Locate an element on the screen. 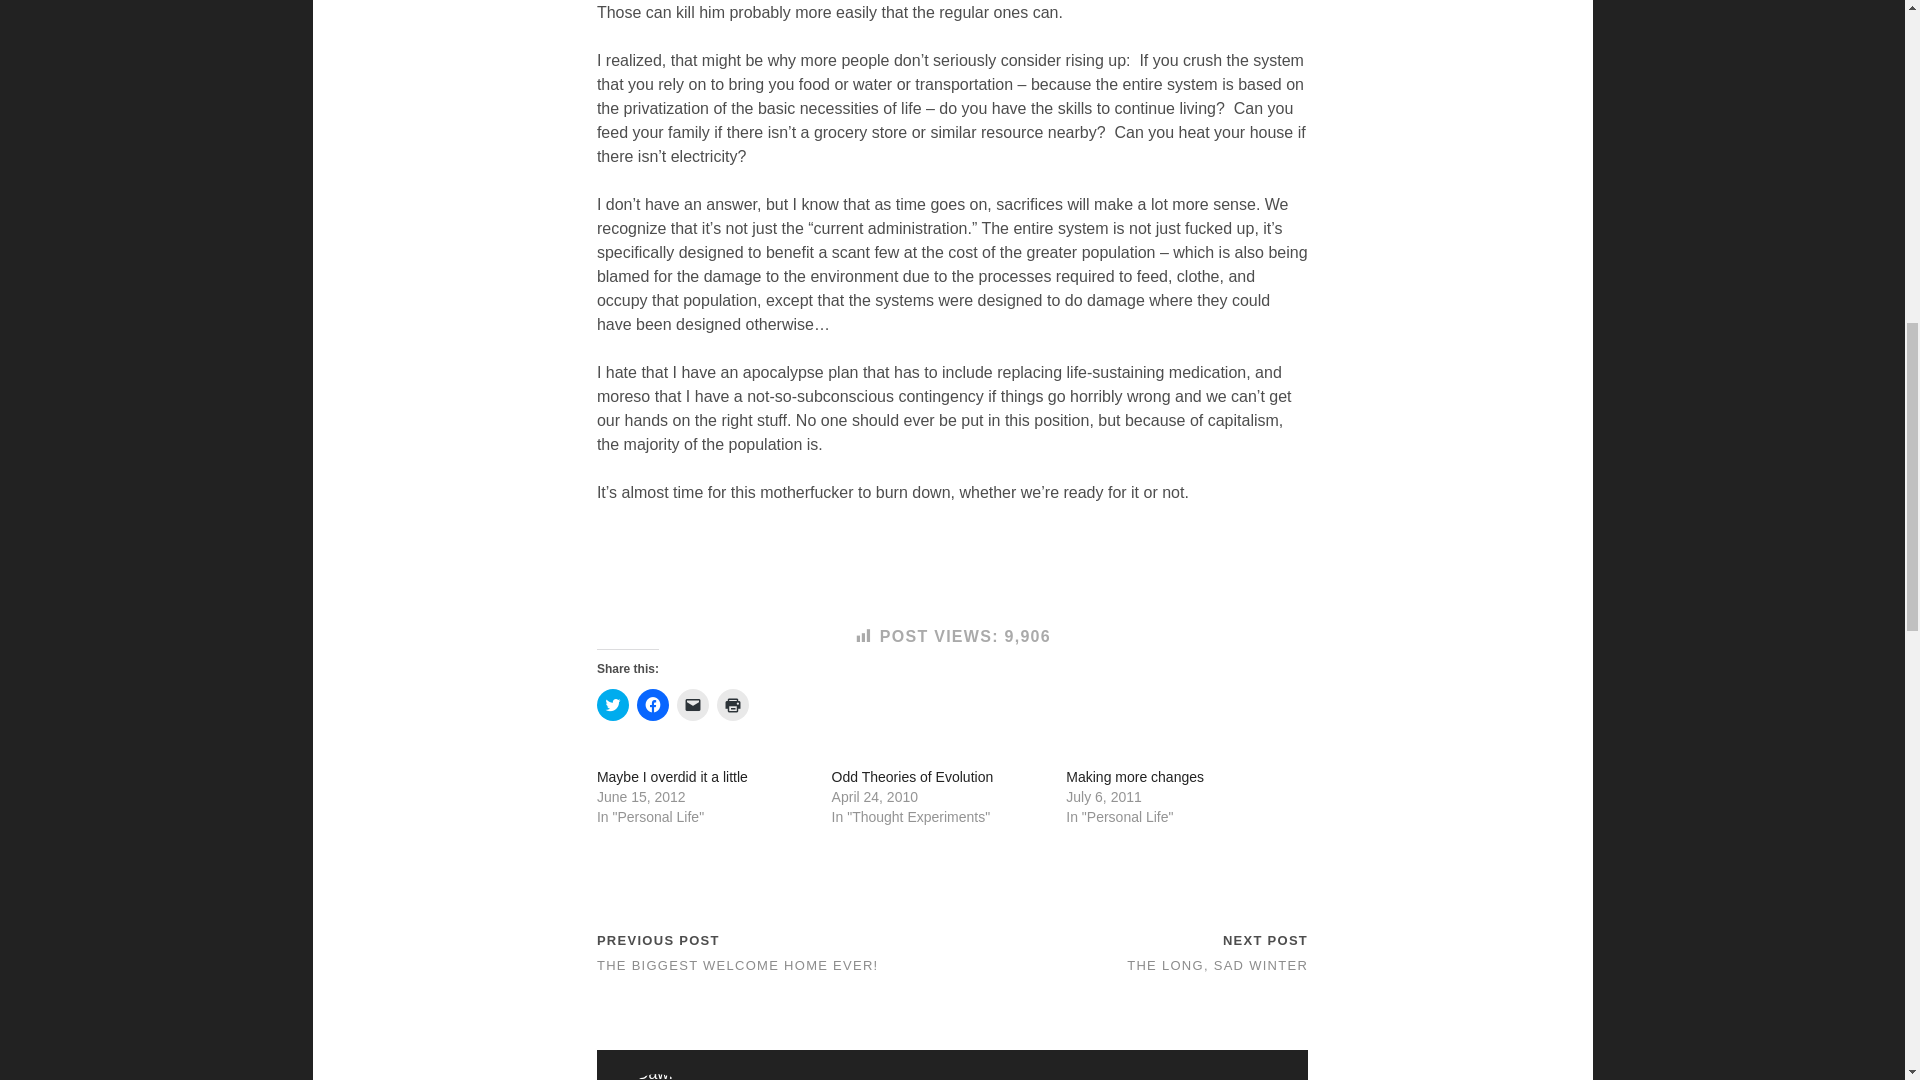 This screenshot has height=1080, width=1920. THE BIGGEST WELCOME HOME EVER! is located at coordinates (738, 965).